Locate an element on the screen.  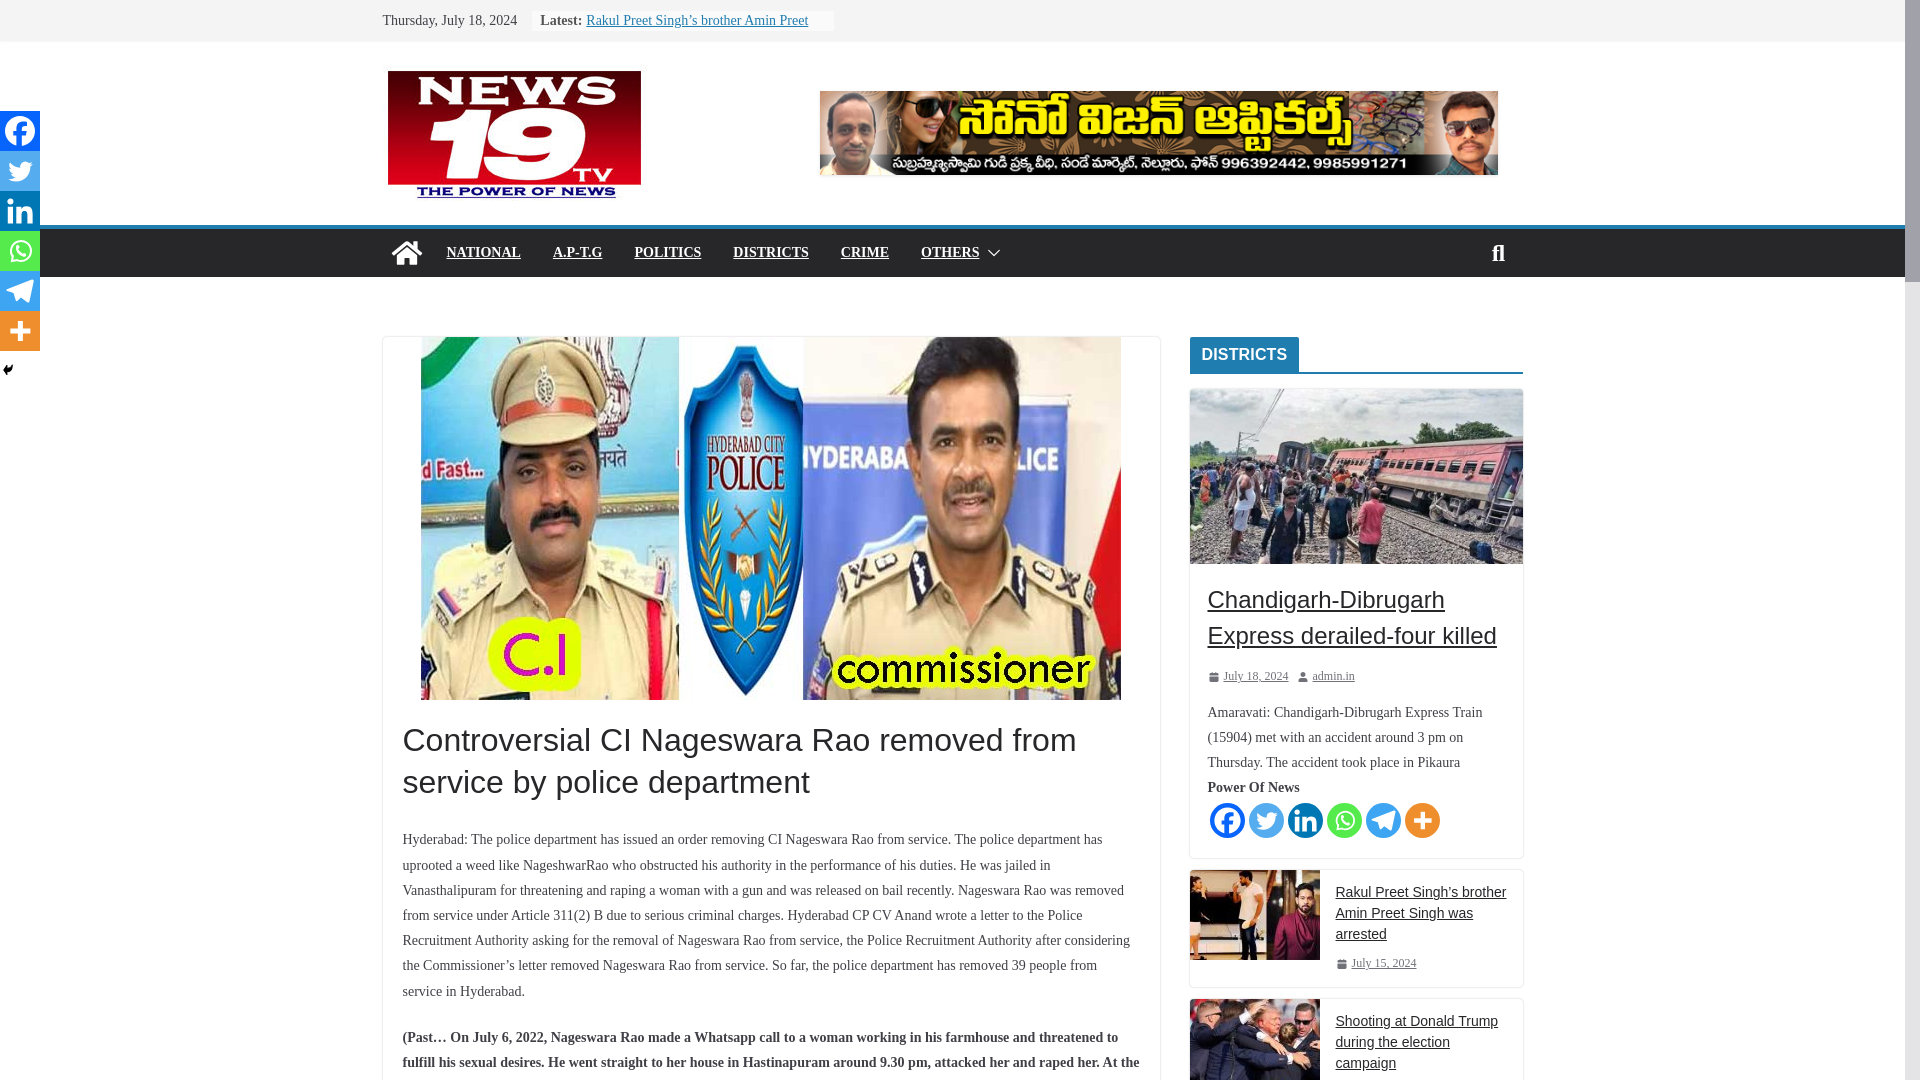
news19tv is located at coordinates (406, 252).